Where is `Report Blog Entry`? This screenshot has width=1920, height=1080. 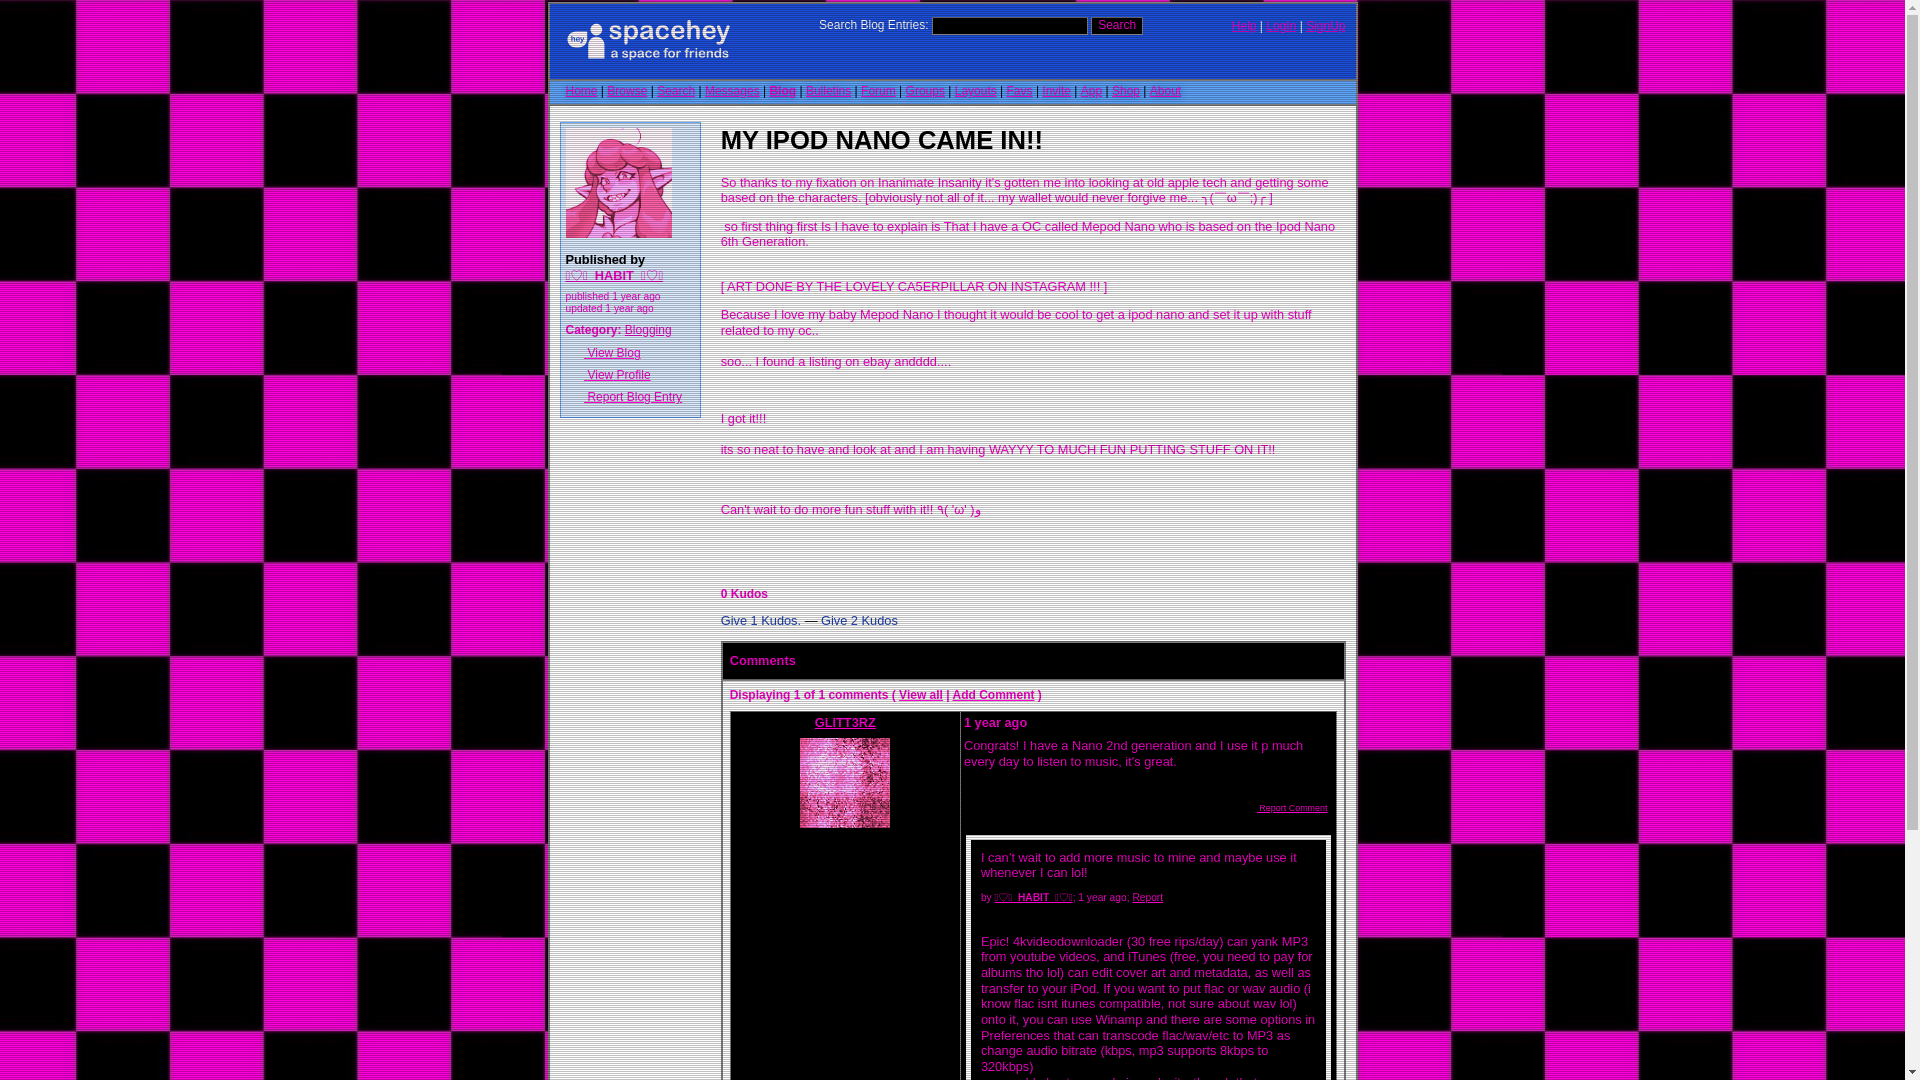
Report Blog Entry is located at coordinates (630, 396).